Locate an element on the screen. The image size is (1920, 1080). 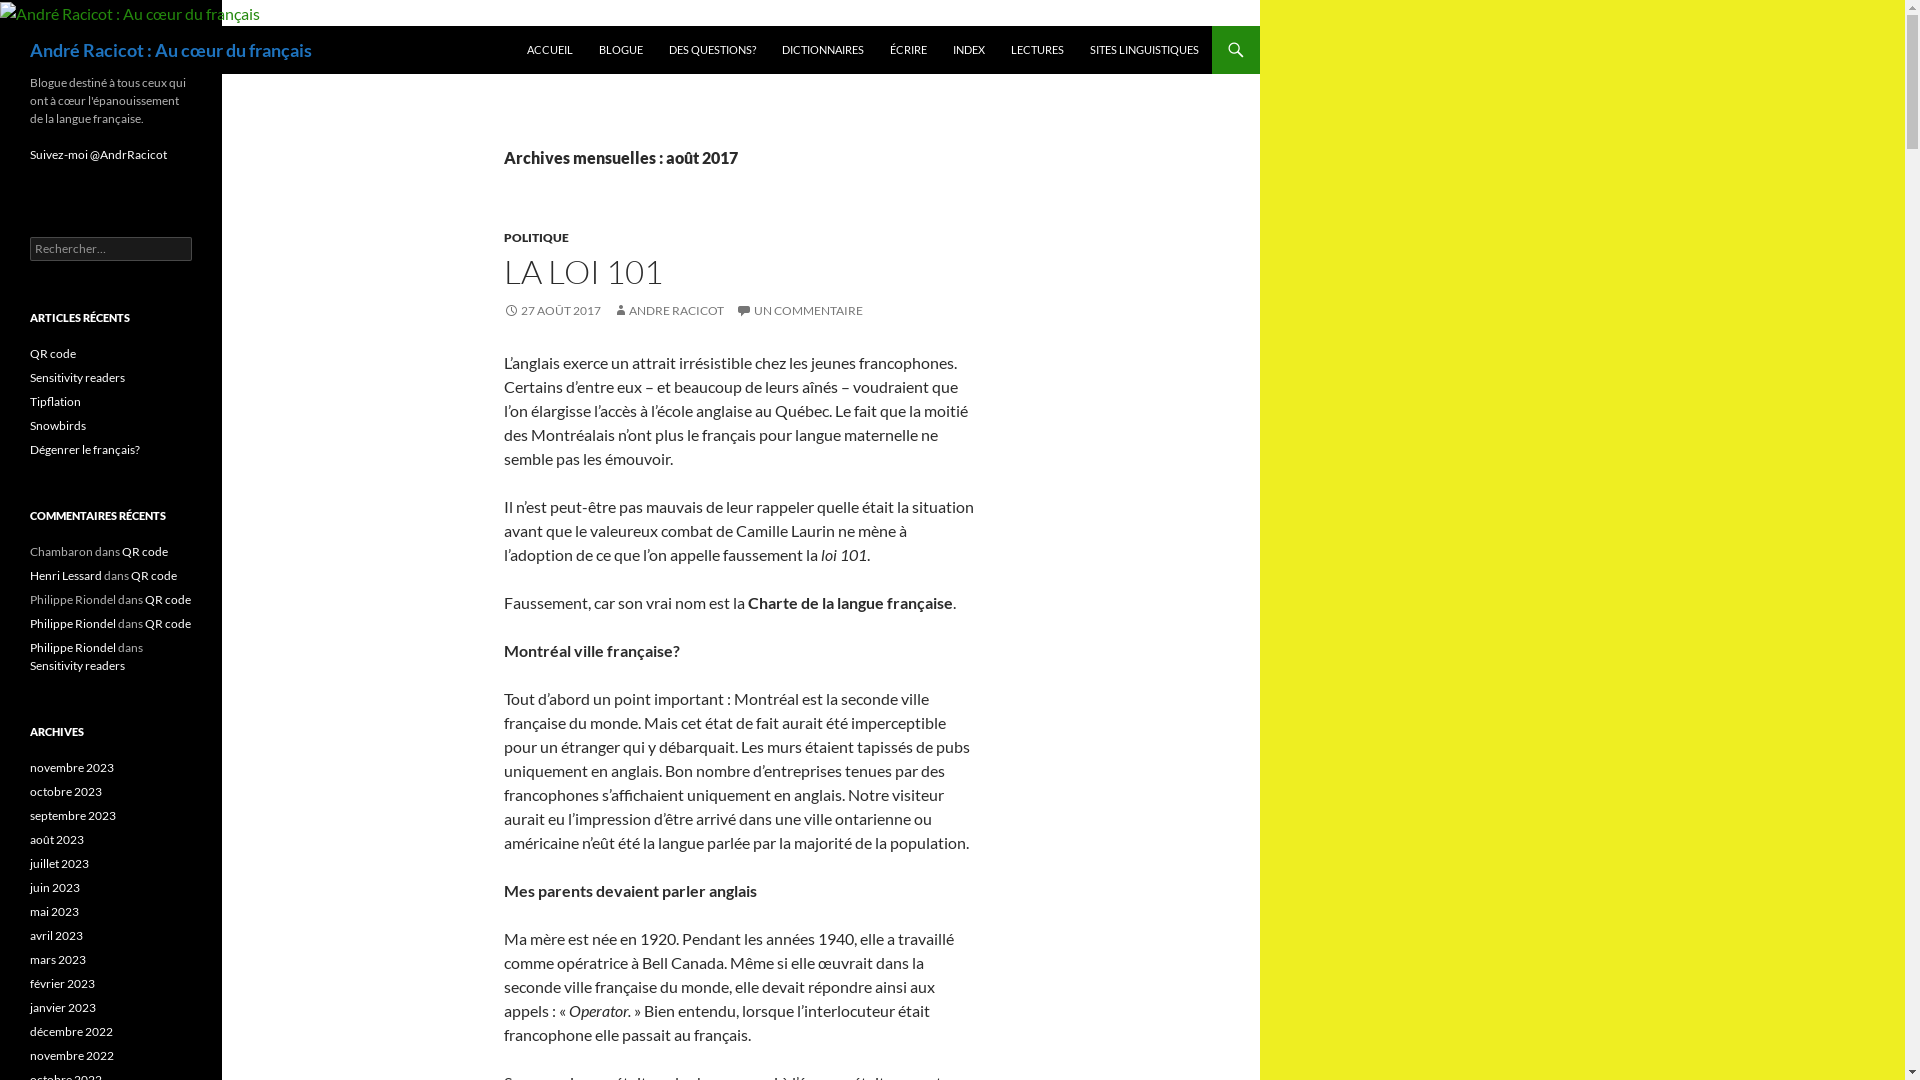
QR code is located at coordinates (168, 624).